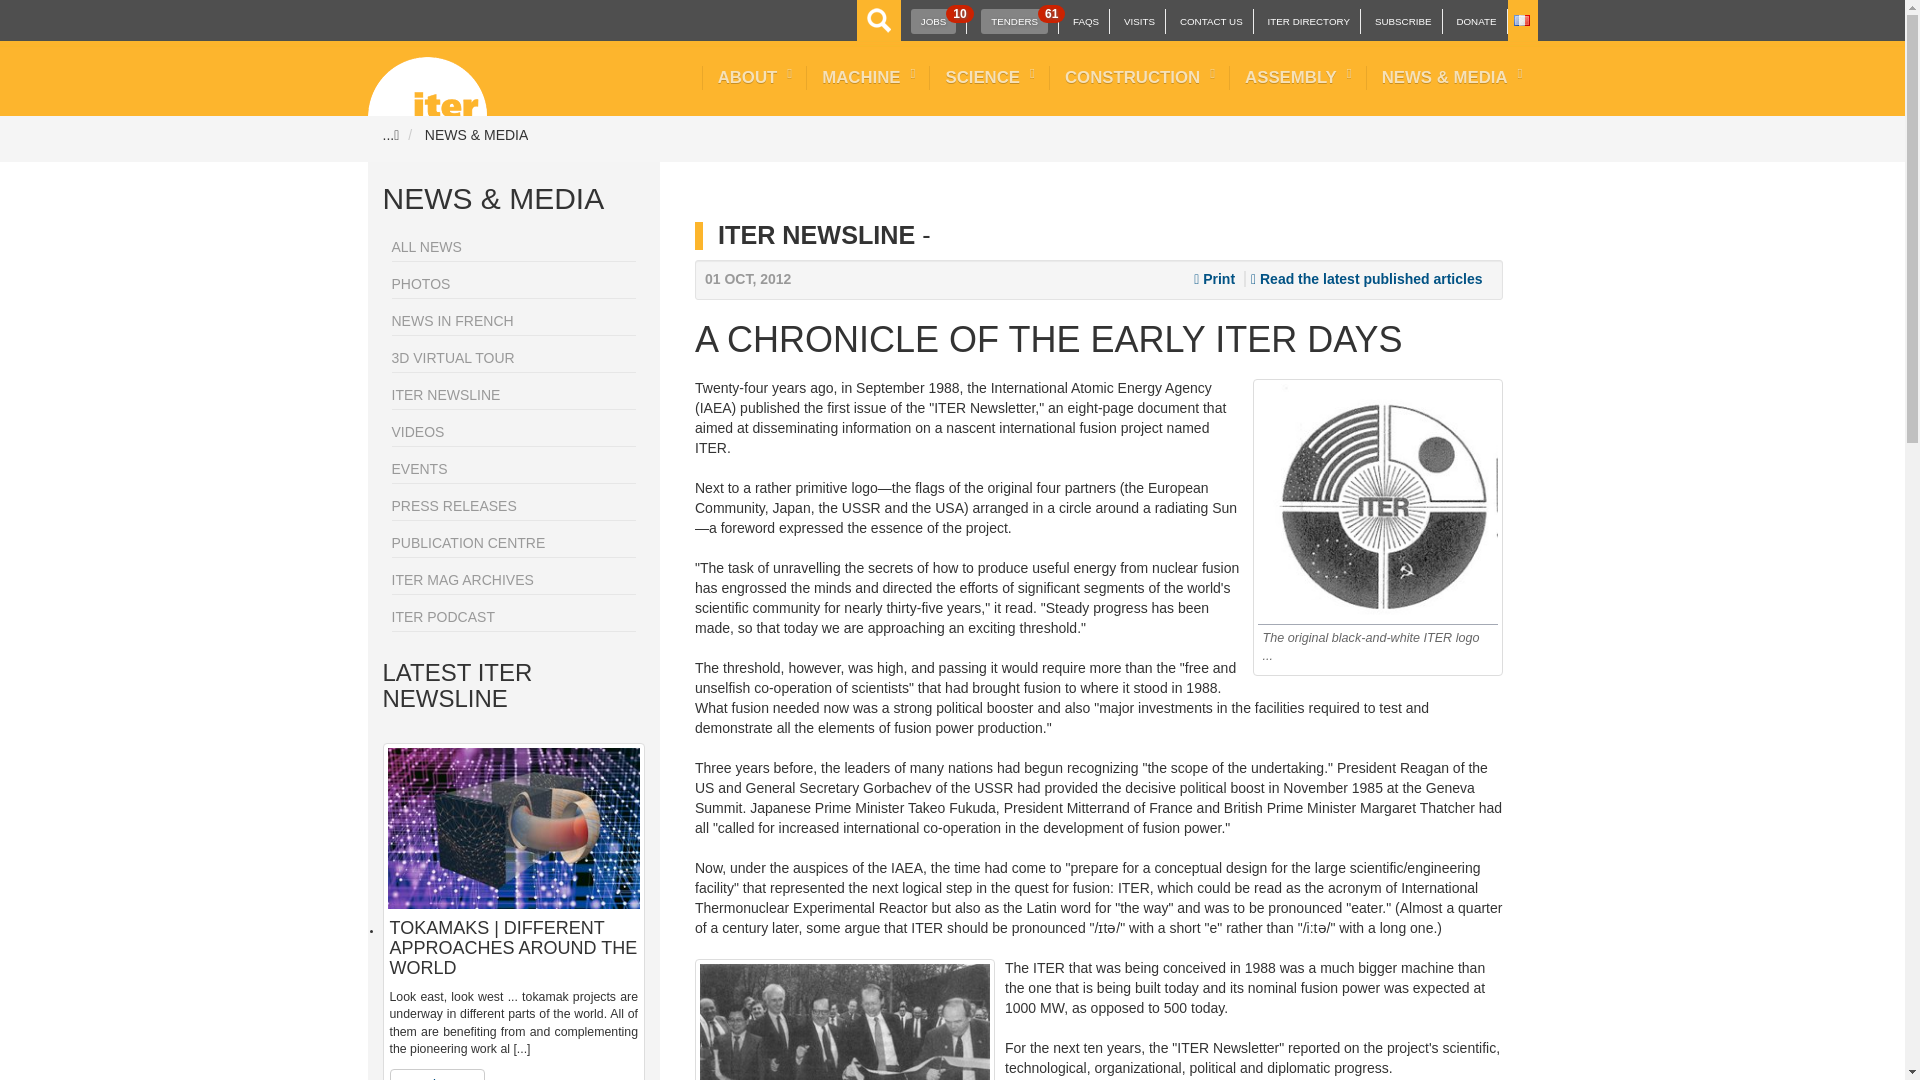 This screenshot has width=1920, height=1080. Describe the element at coordinates (1475, 22) in the screenshot. I see `DONATE` at that location.